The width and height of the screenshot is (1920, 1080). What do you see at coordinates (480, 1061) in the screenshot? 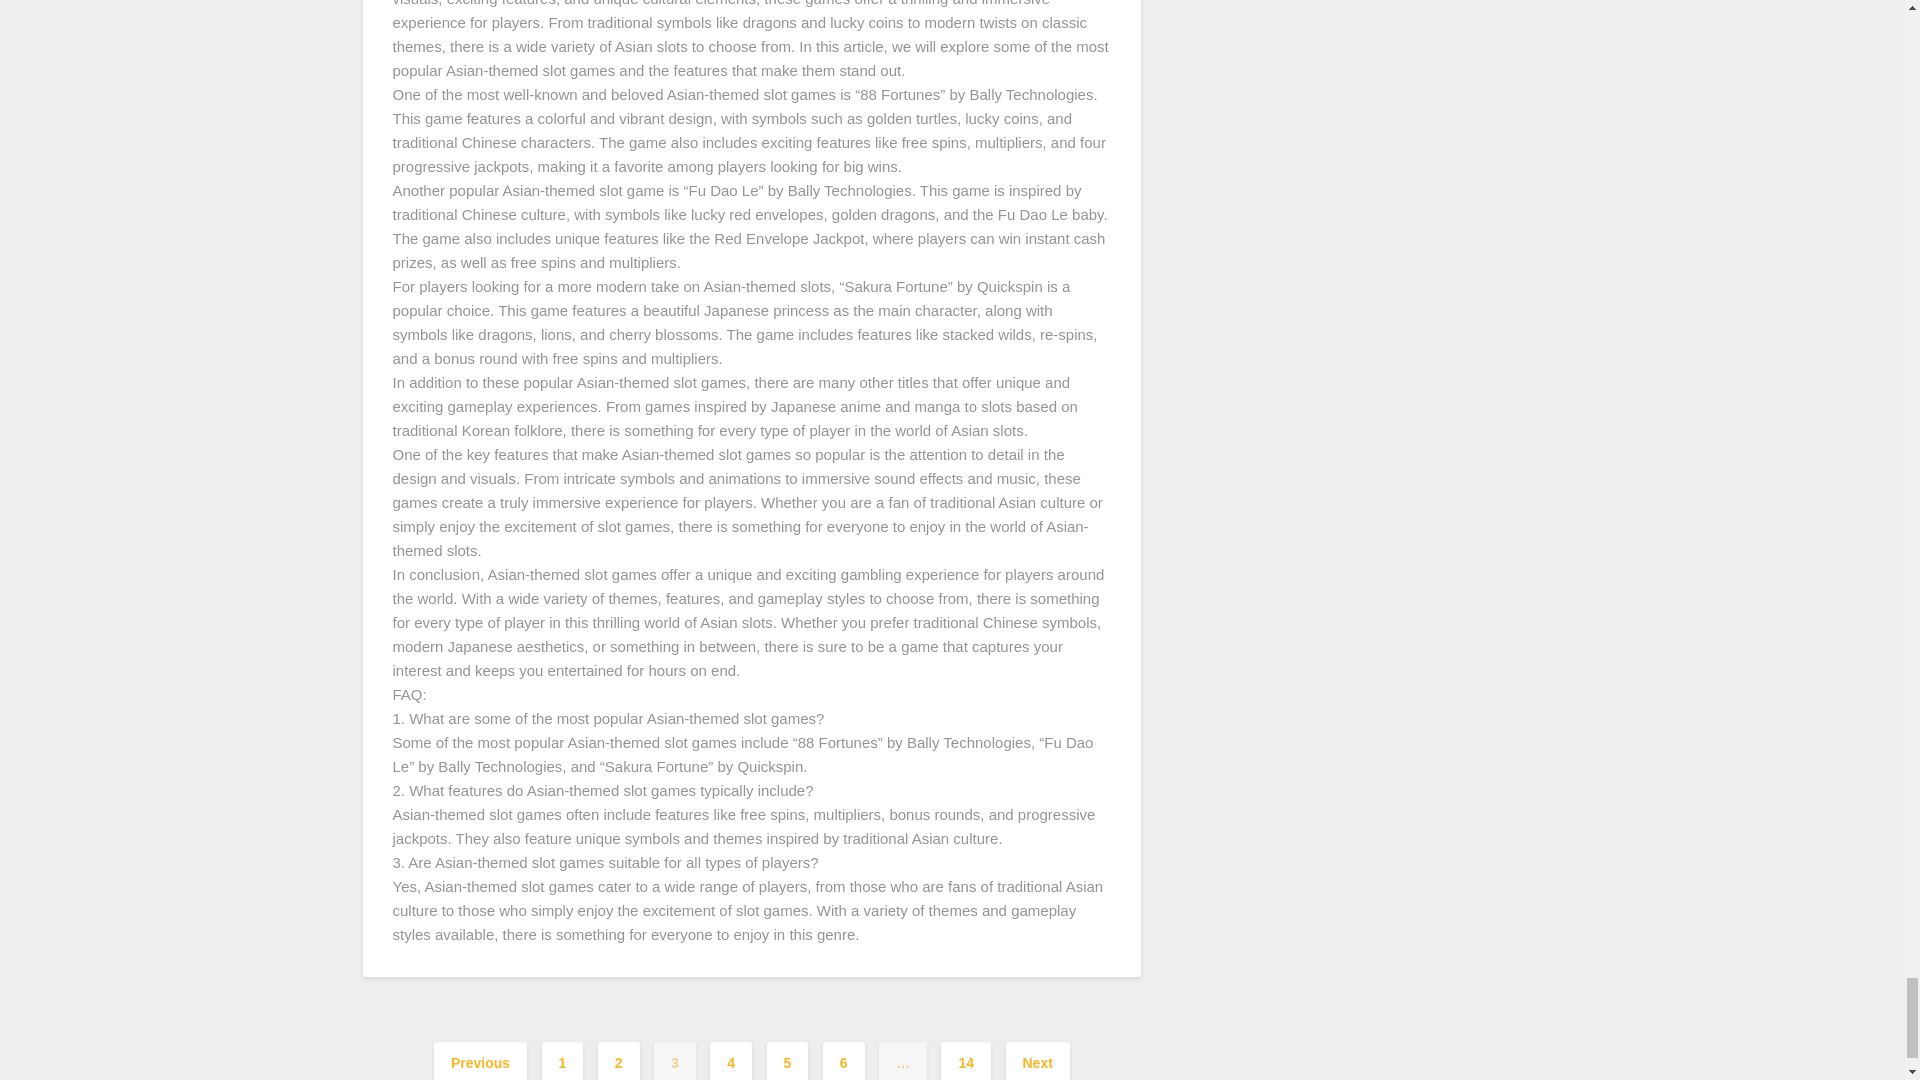
I see `Previous` at bounding box center [480, 1061].